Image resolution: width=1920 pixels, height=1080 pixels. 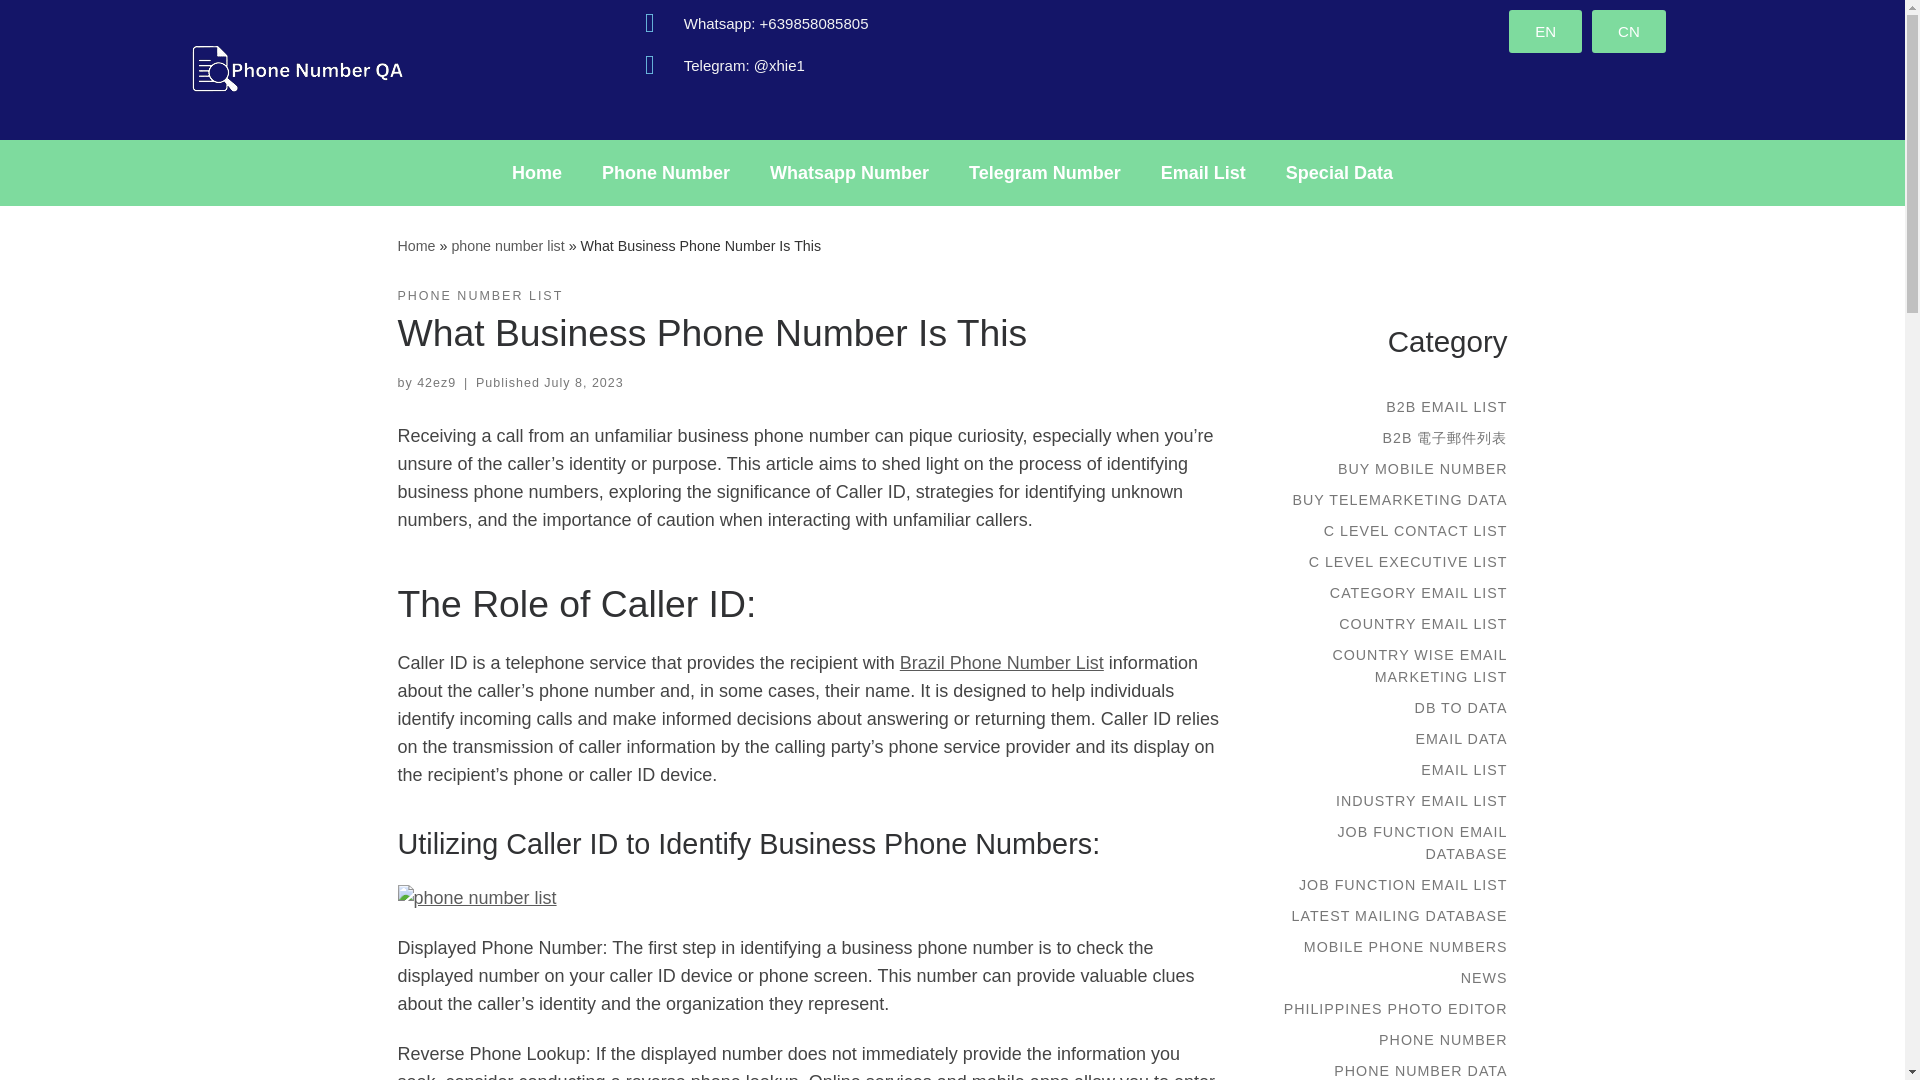 I want to click on View all posts by 42ez9, so click(x=436, y=382).